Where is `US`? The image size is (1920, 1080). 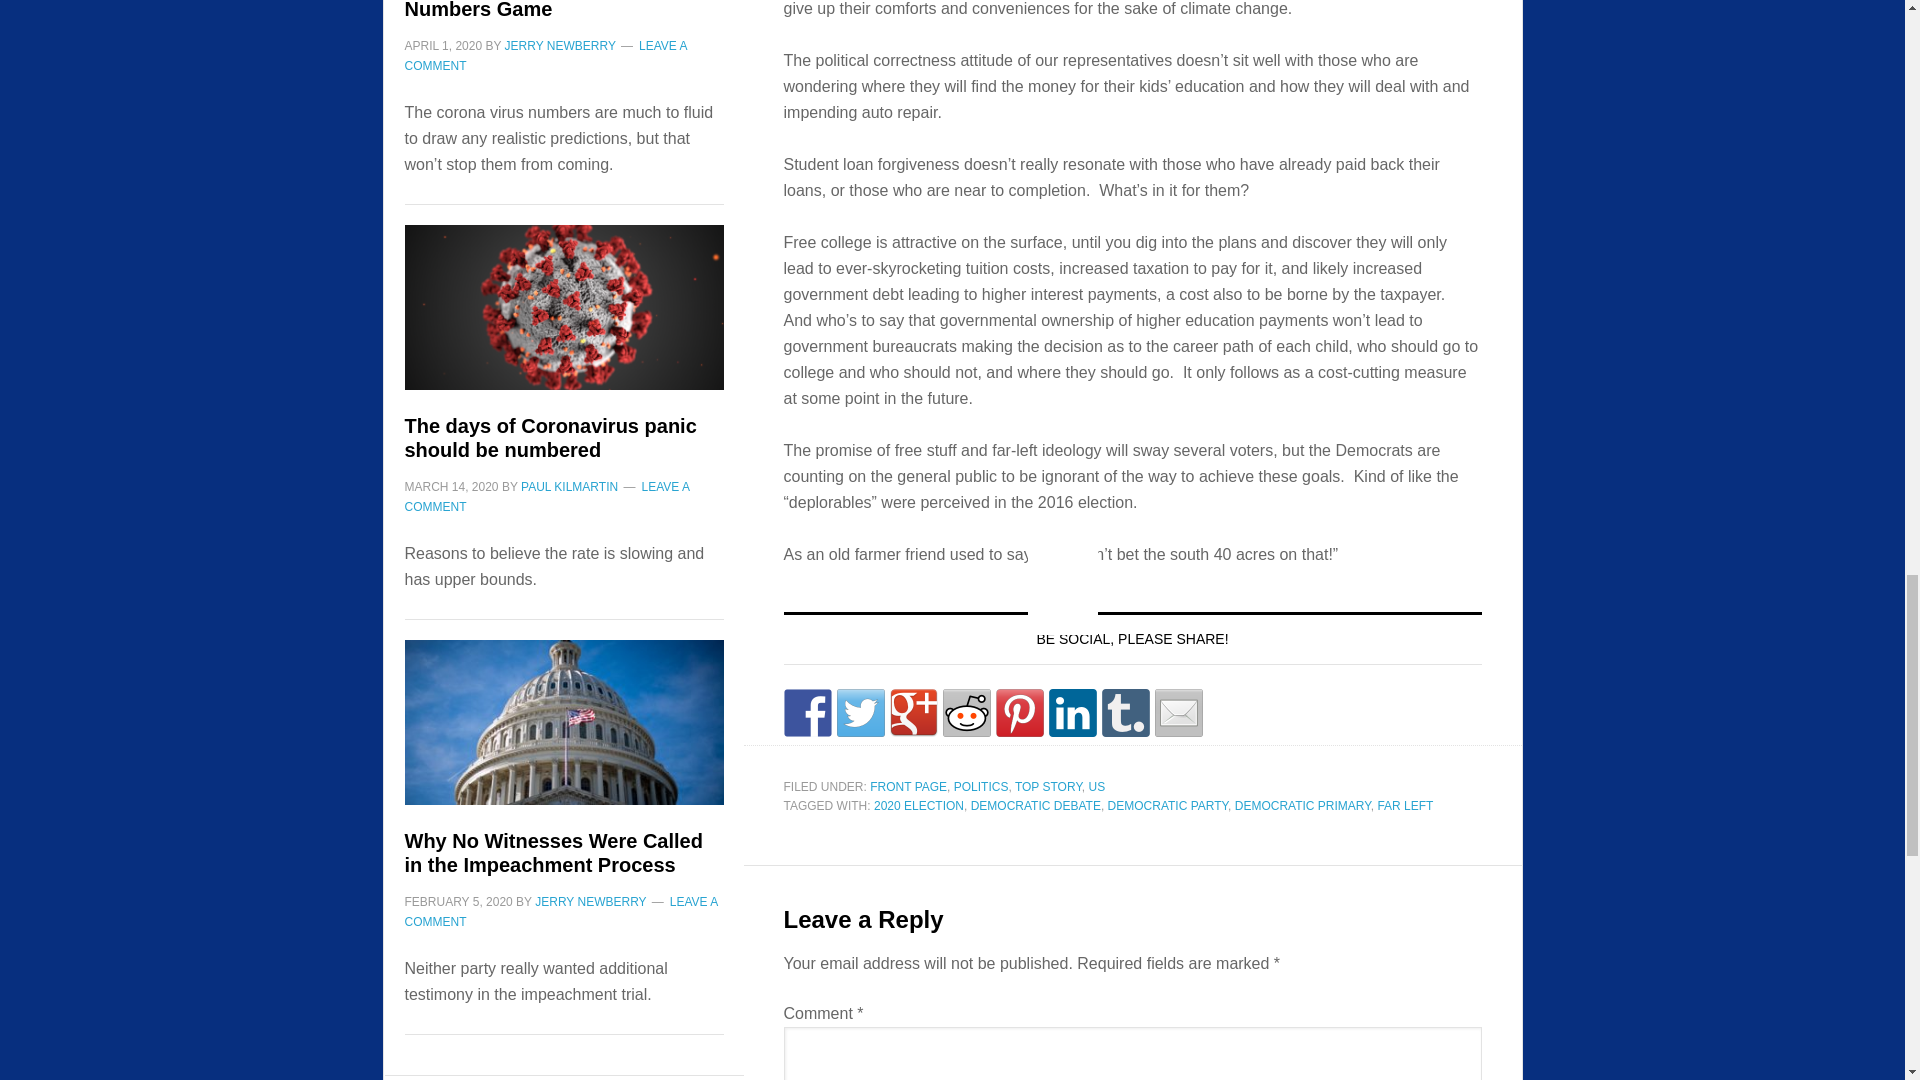 US is located at coordinates (1096, 786).